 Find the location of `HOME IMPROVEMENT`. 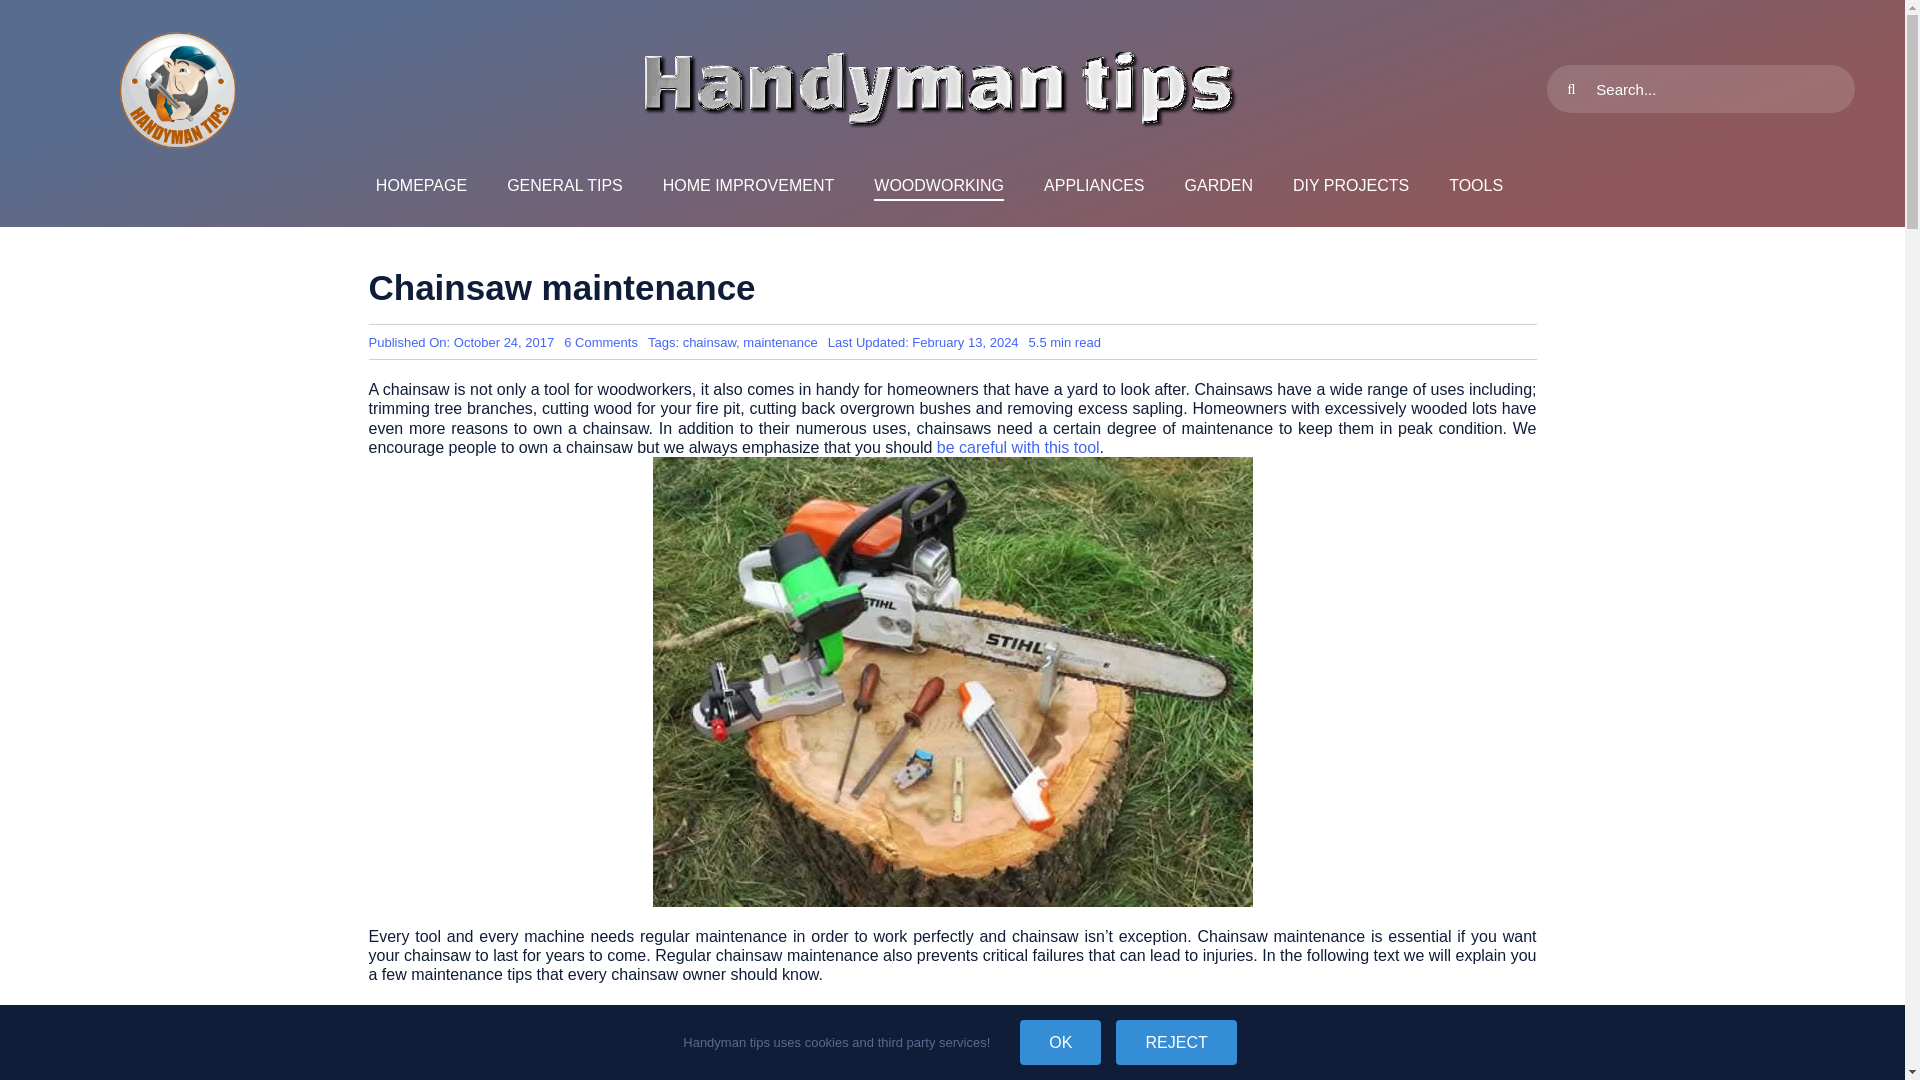

HOME IMPROVEMENT is located at coordinates (938, 186).